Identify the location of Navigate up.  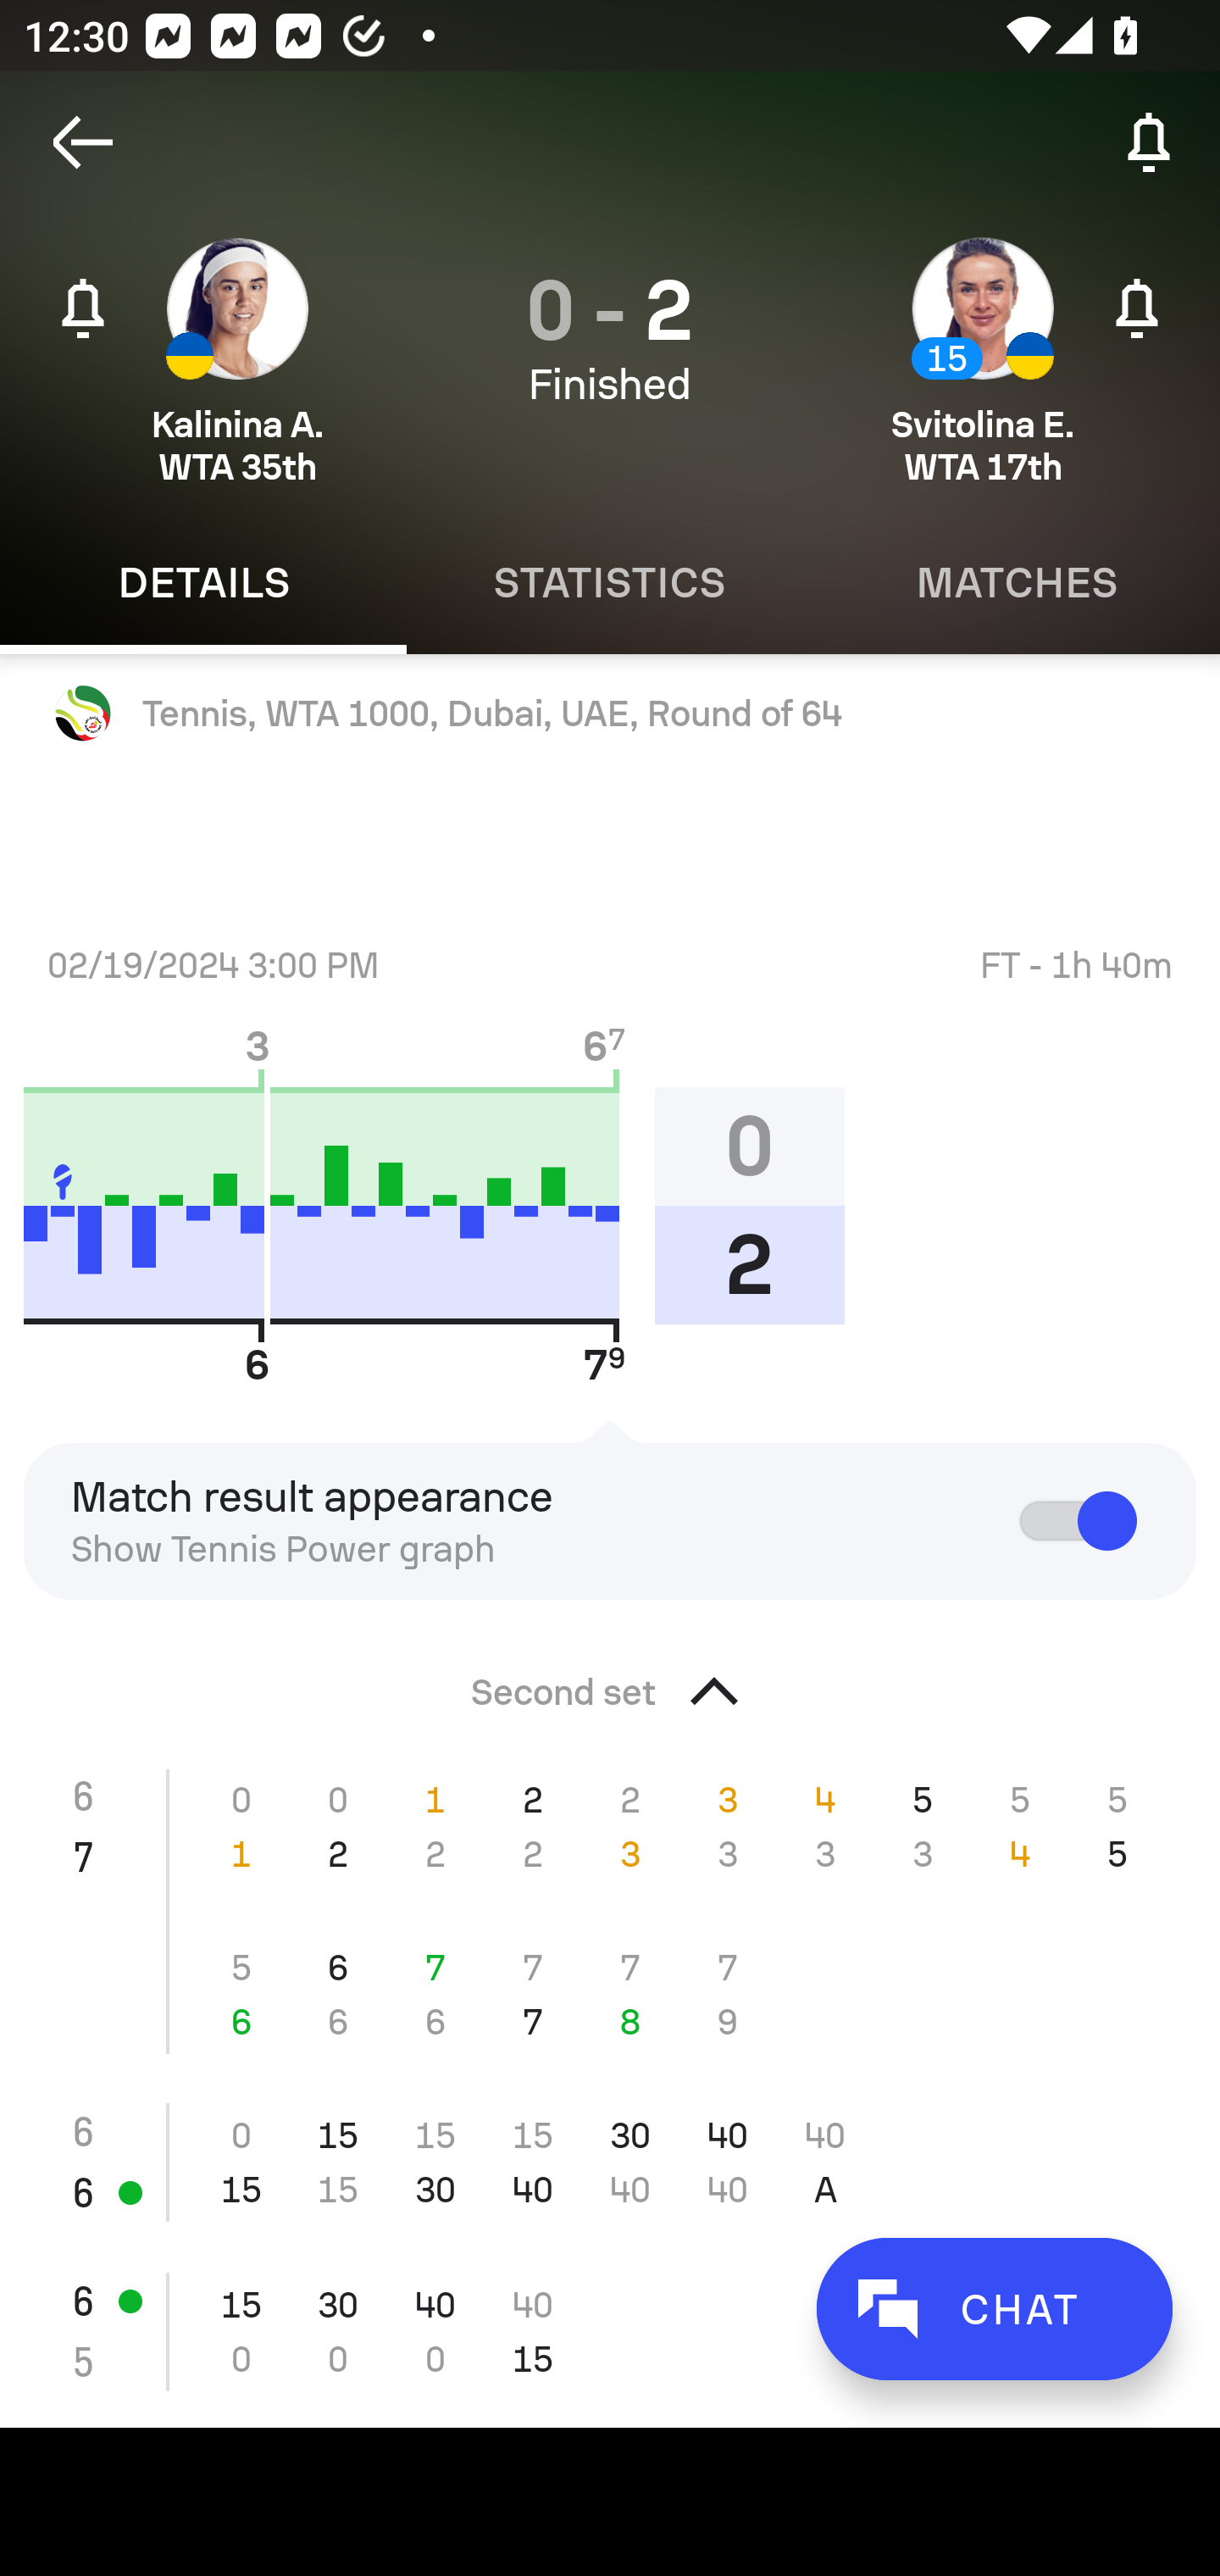
(83, 142).